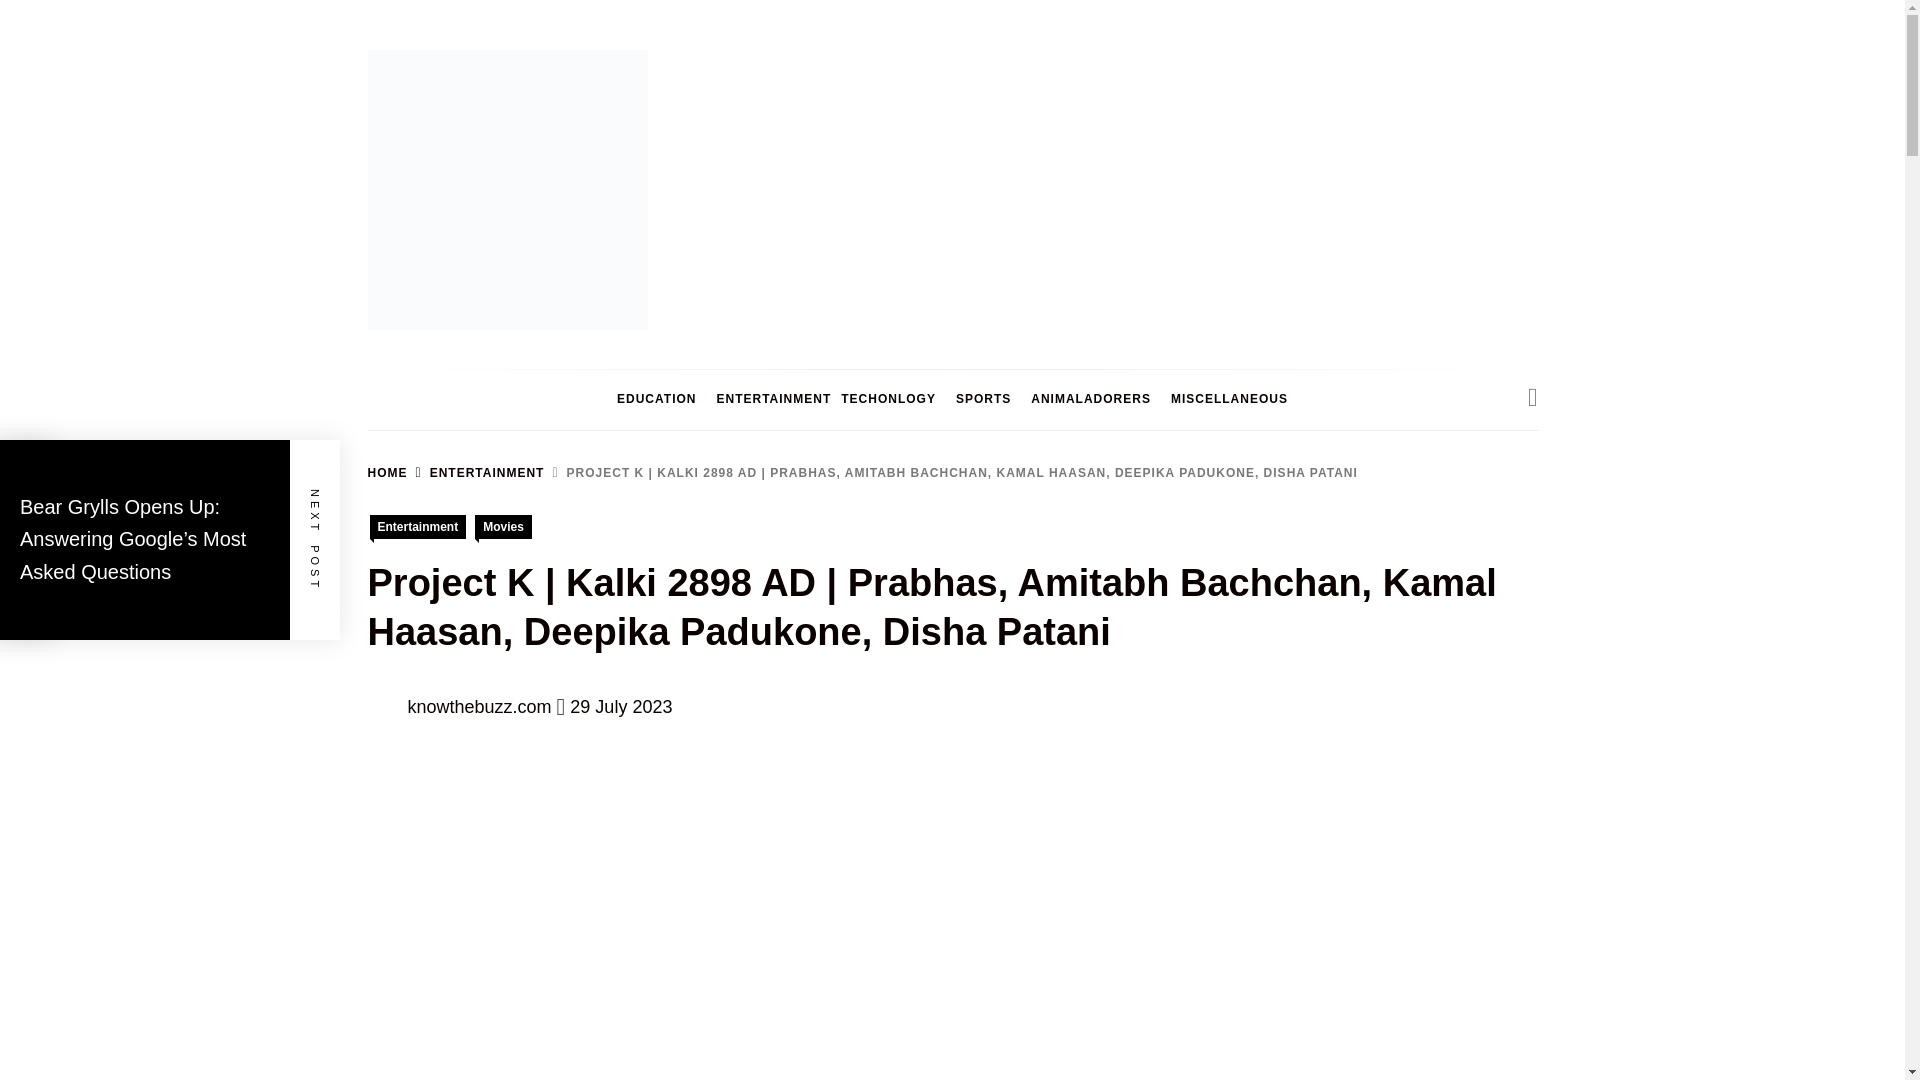  Describe the element at coordinates (418, 526) in the screenshot. I see `Entertainment` at that location.